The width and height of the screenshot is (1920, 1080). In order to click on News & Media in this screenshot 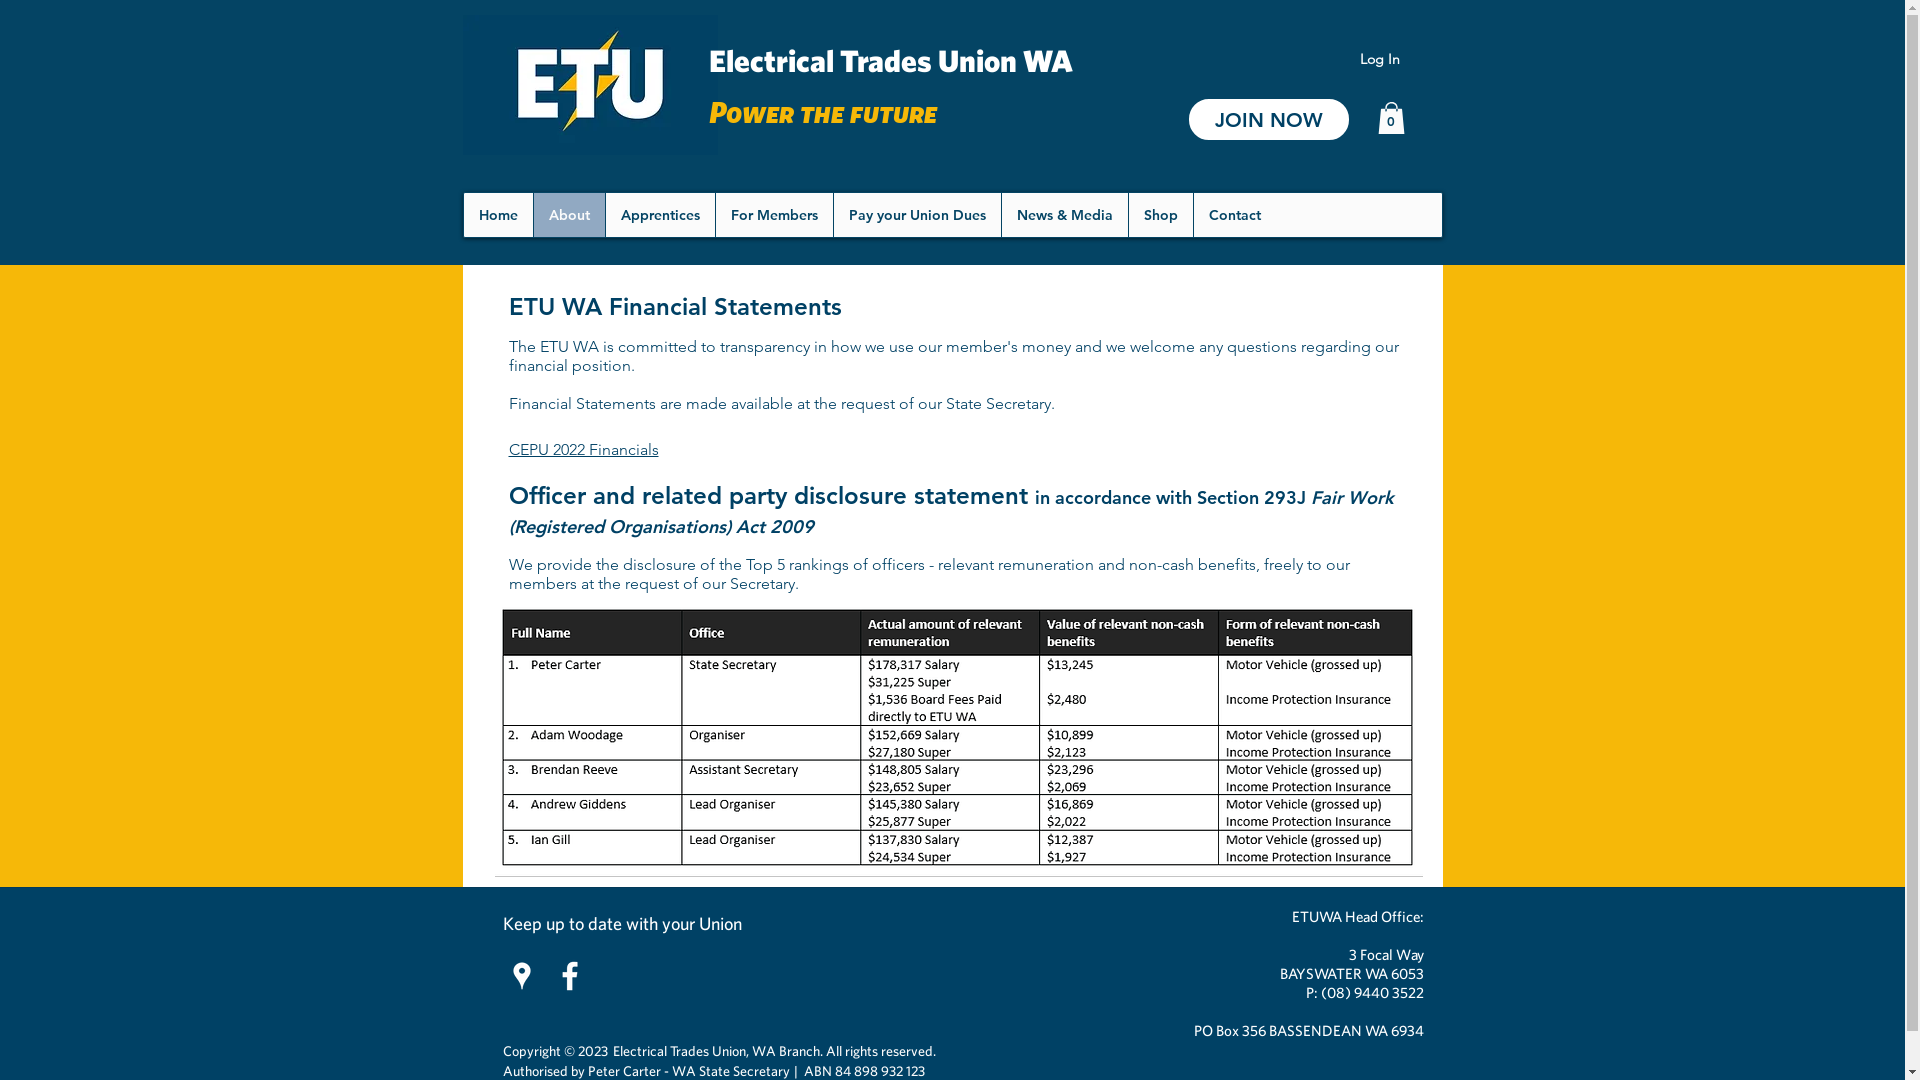, I will do `click(1064, 215)`.